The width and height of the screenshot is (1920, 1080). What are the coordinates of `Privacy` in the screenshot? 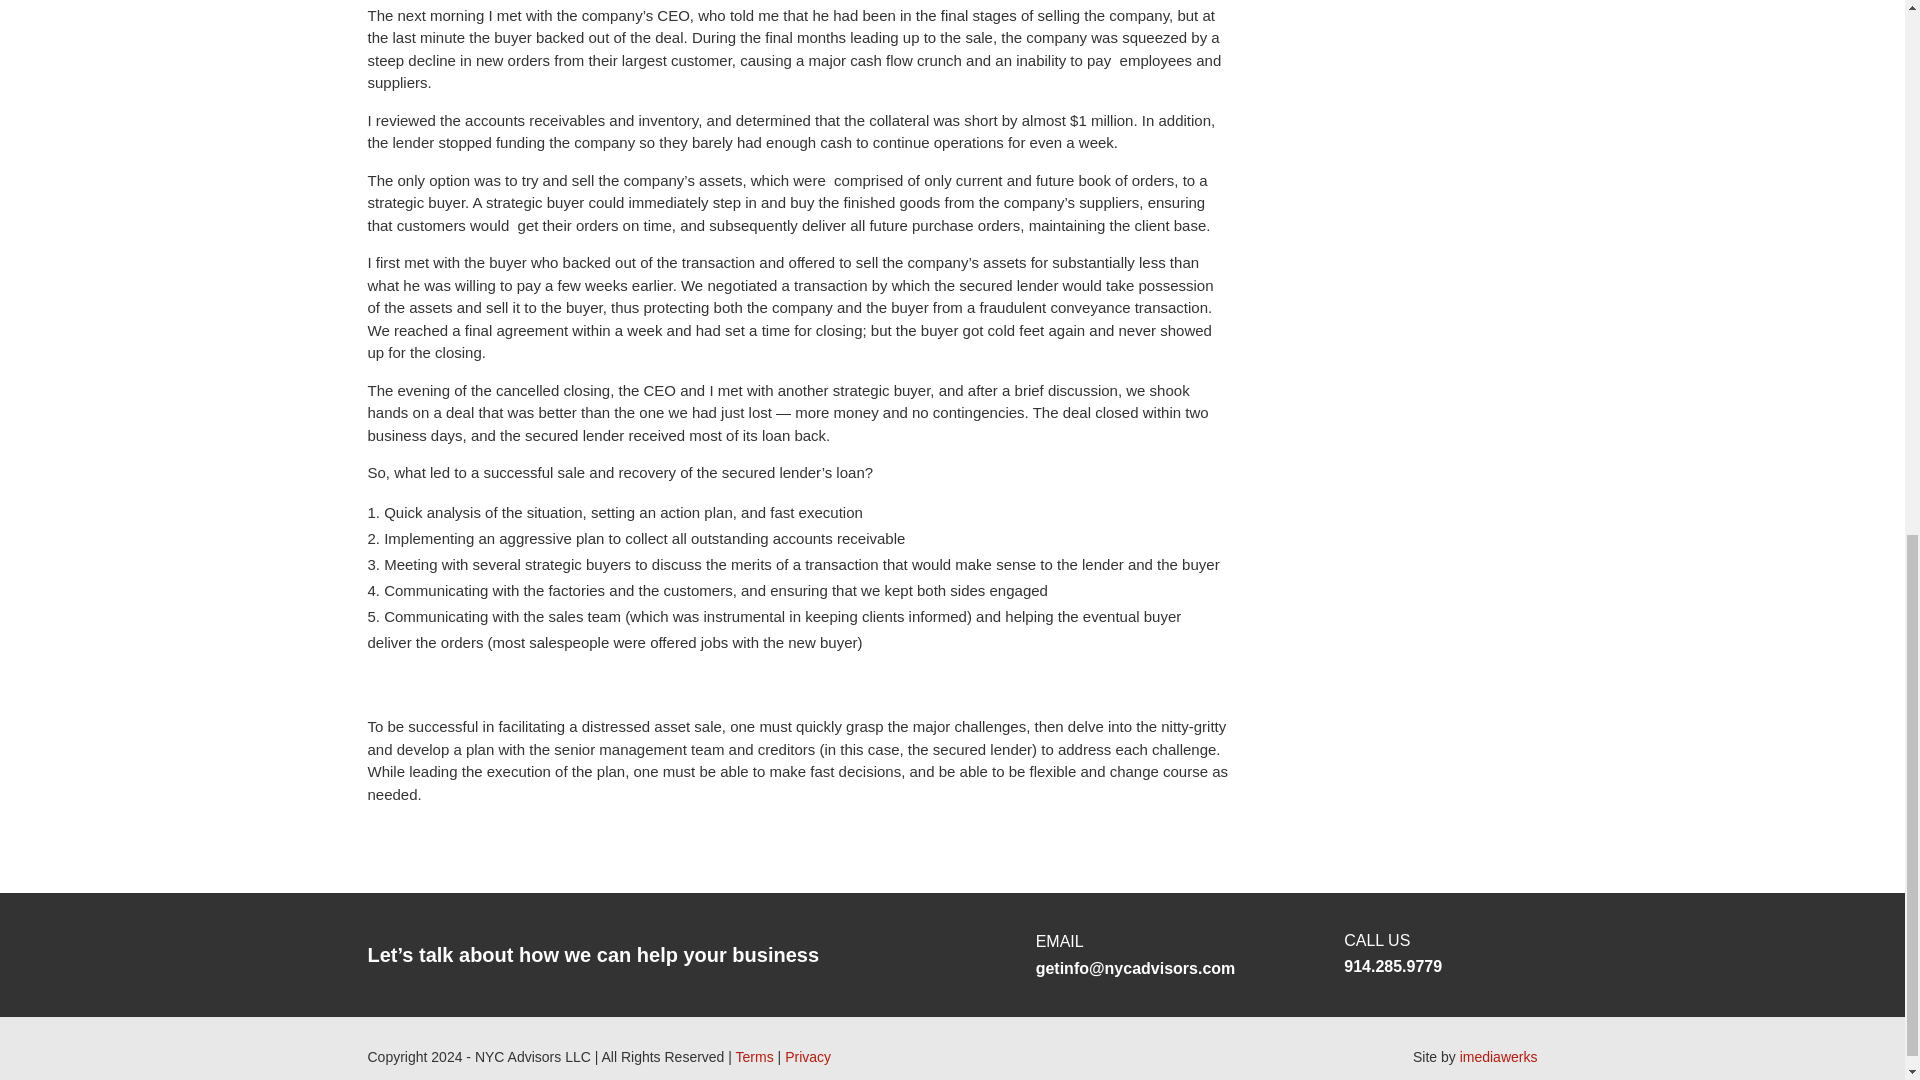 It's located at (808, 1056).